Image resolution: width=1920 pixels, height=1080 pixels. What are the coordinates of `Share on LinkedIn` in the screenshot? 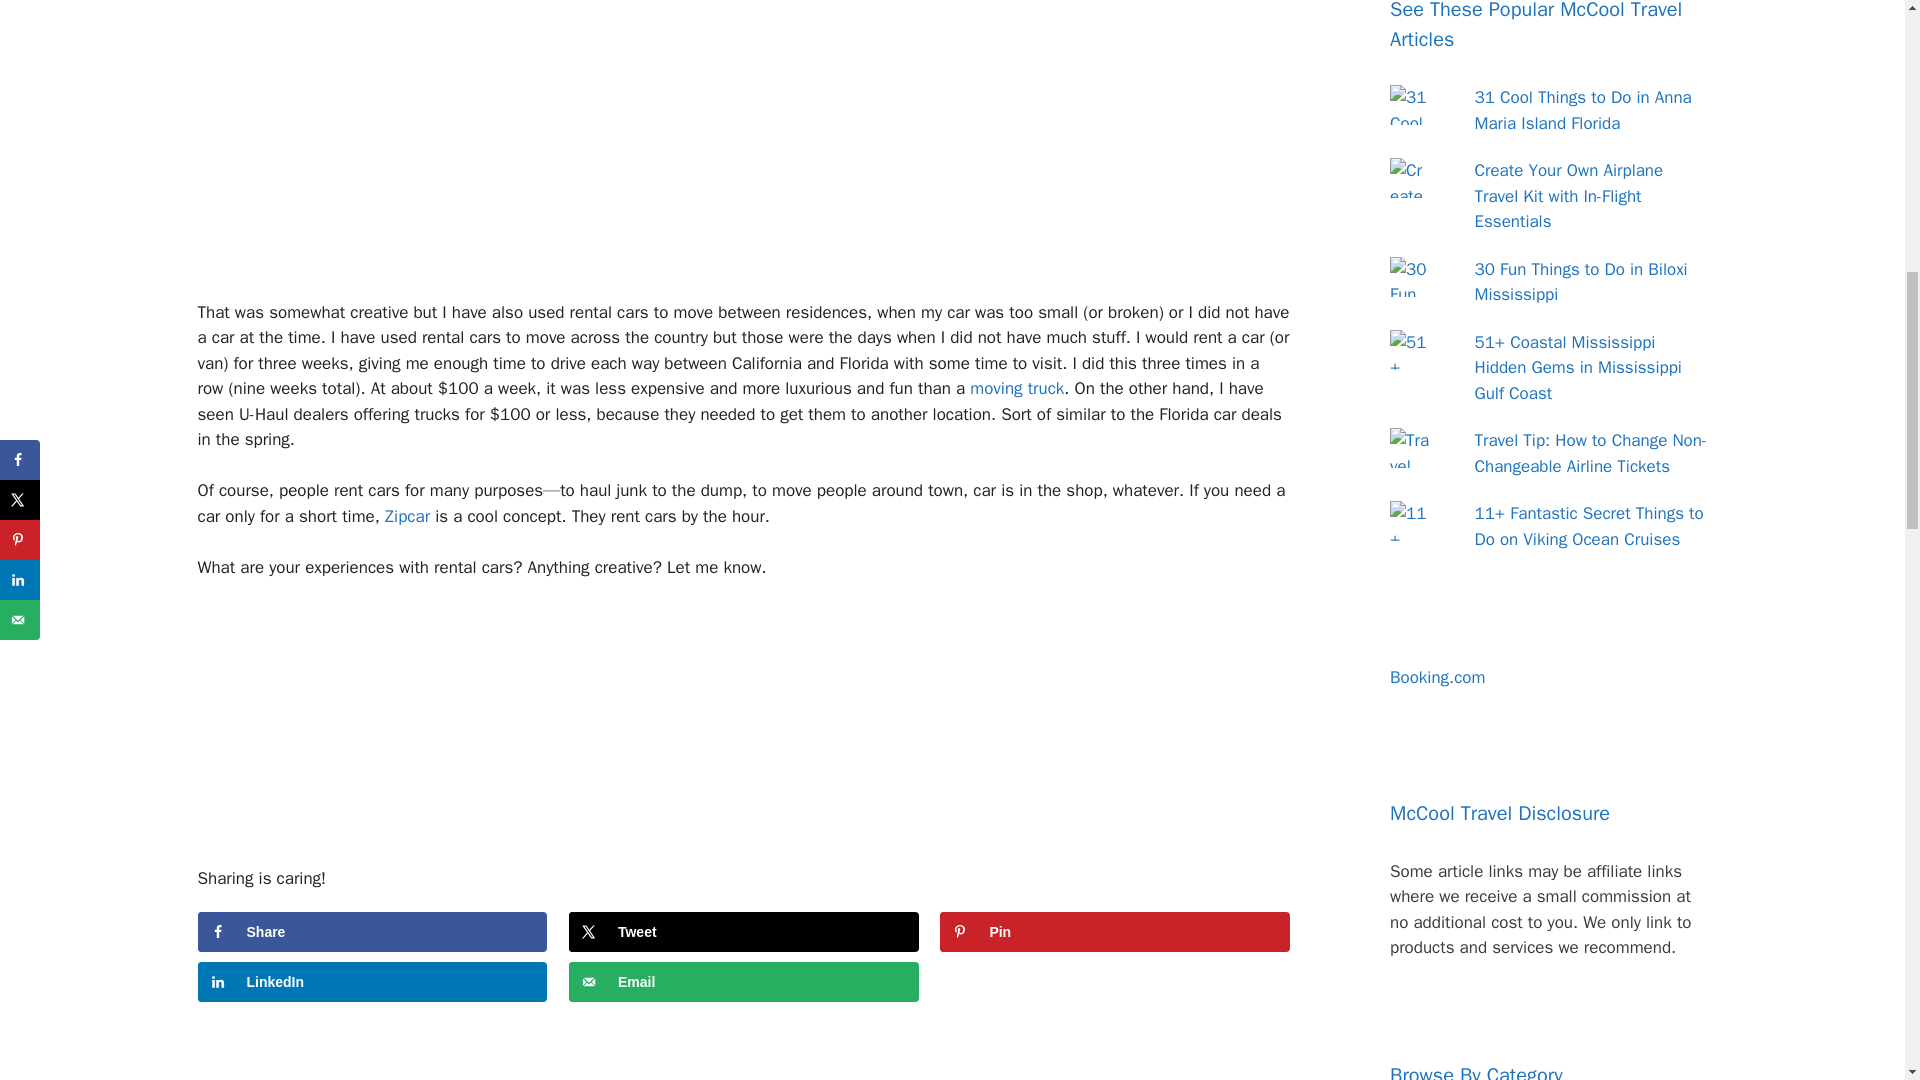 It's located at (372, 982).